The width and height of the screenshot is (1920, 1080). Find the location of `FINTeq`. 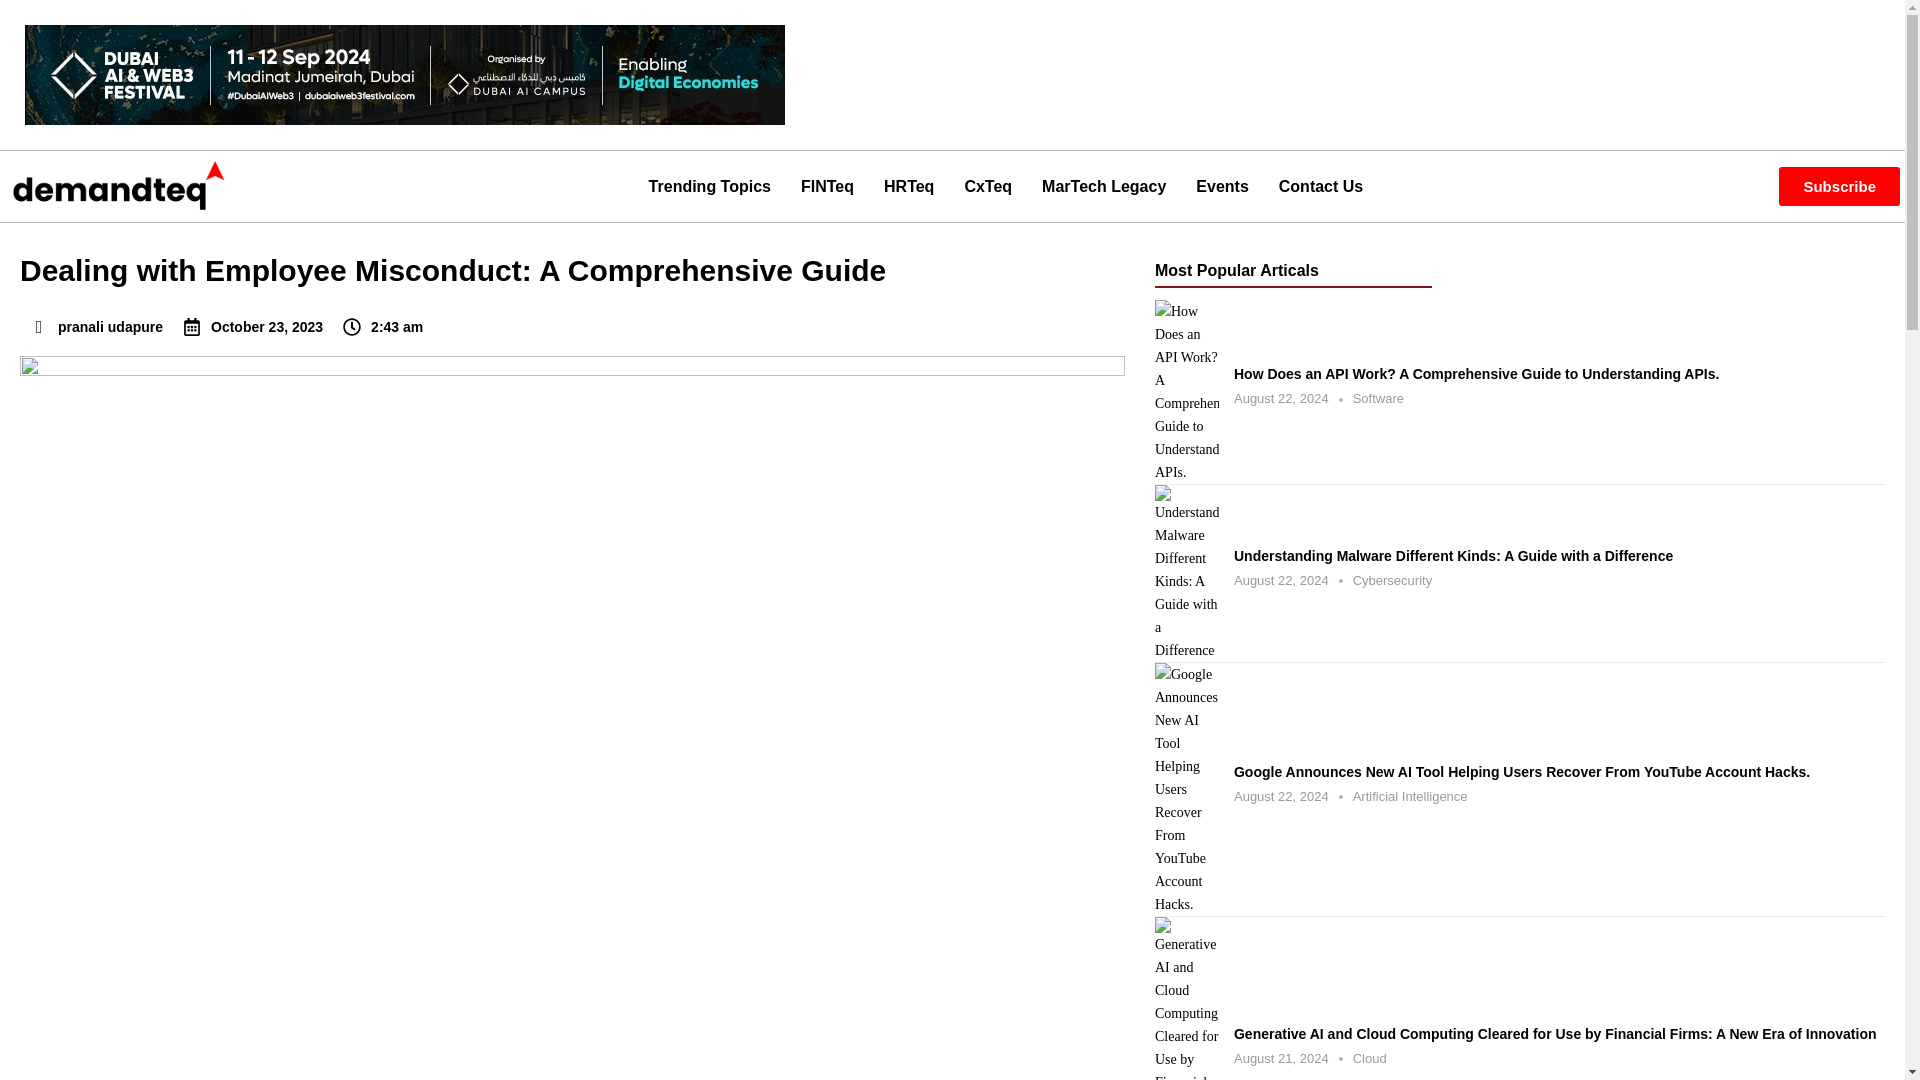

FINTeq is located at coordinates (827, 185).